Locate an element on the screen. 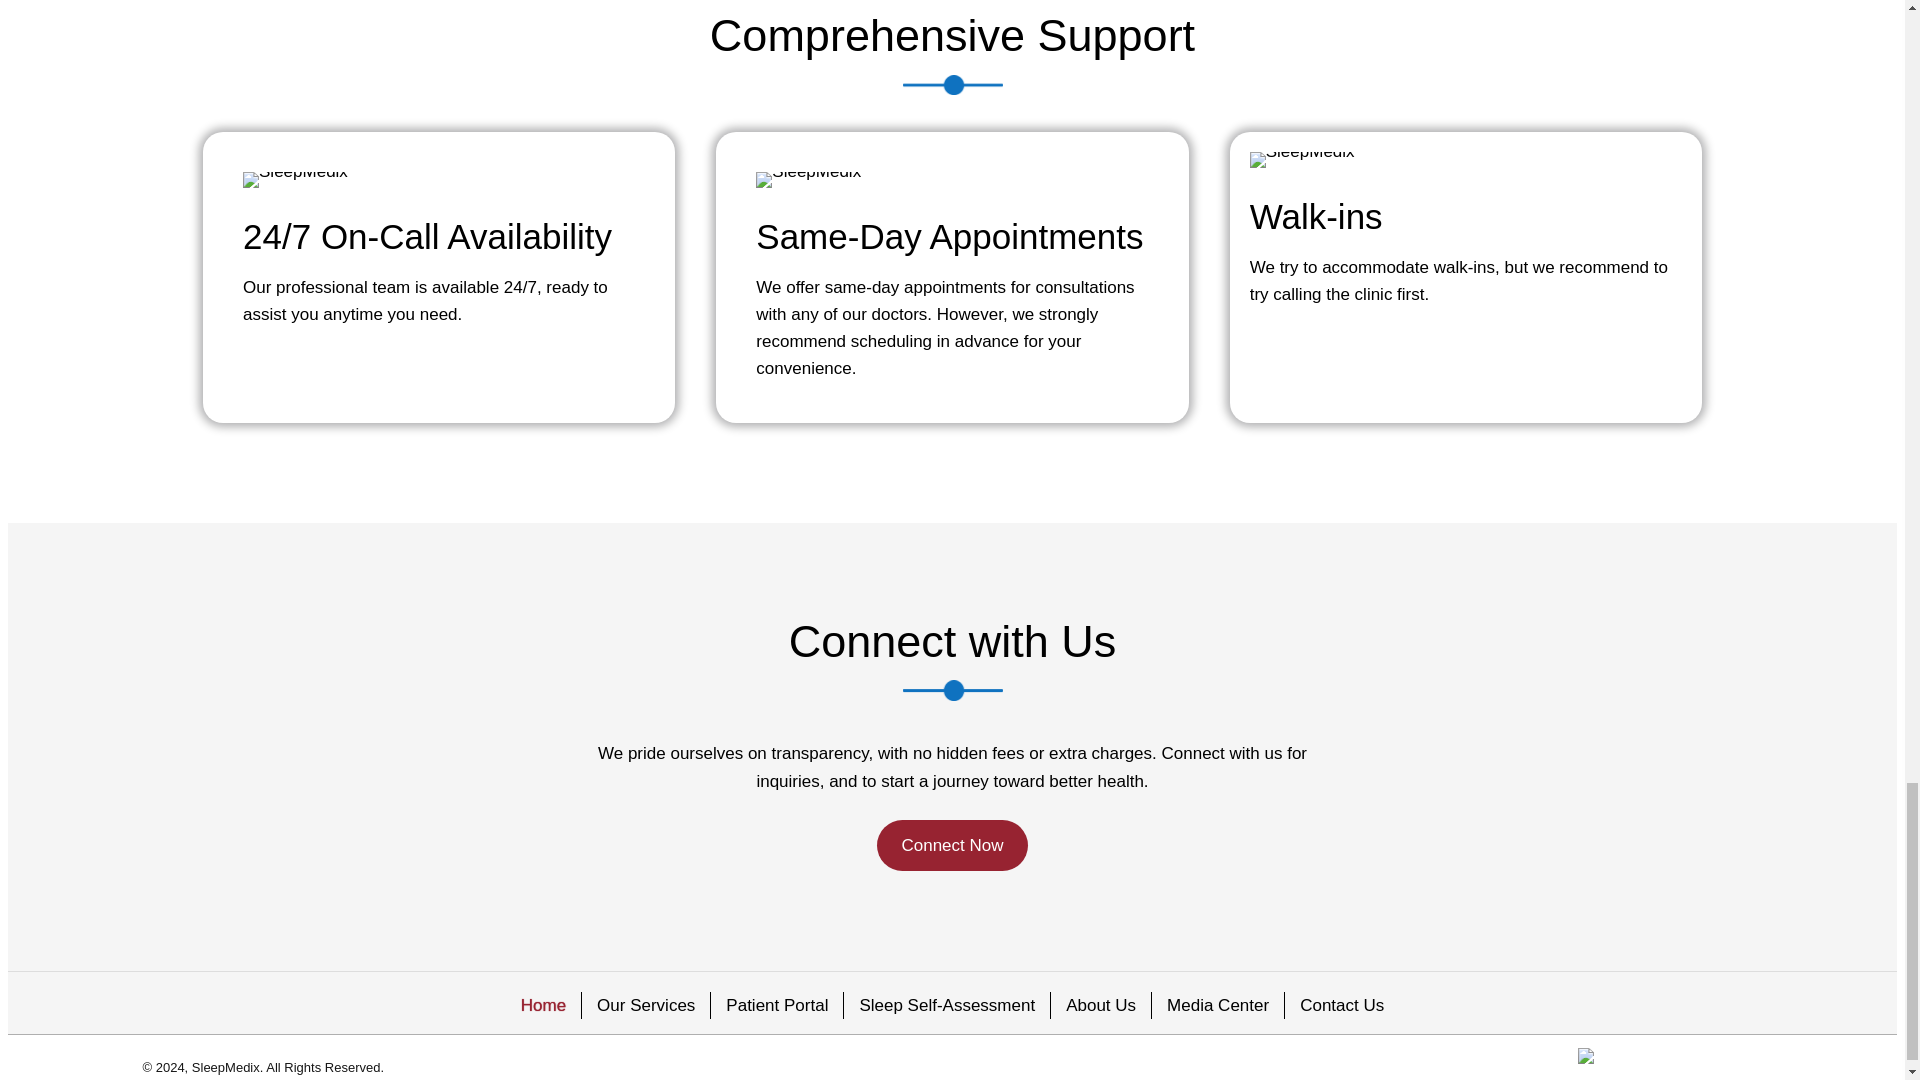 The image size is (1920, 1080). Media Center is located at coordinates (1218, 1006).